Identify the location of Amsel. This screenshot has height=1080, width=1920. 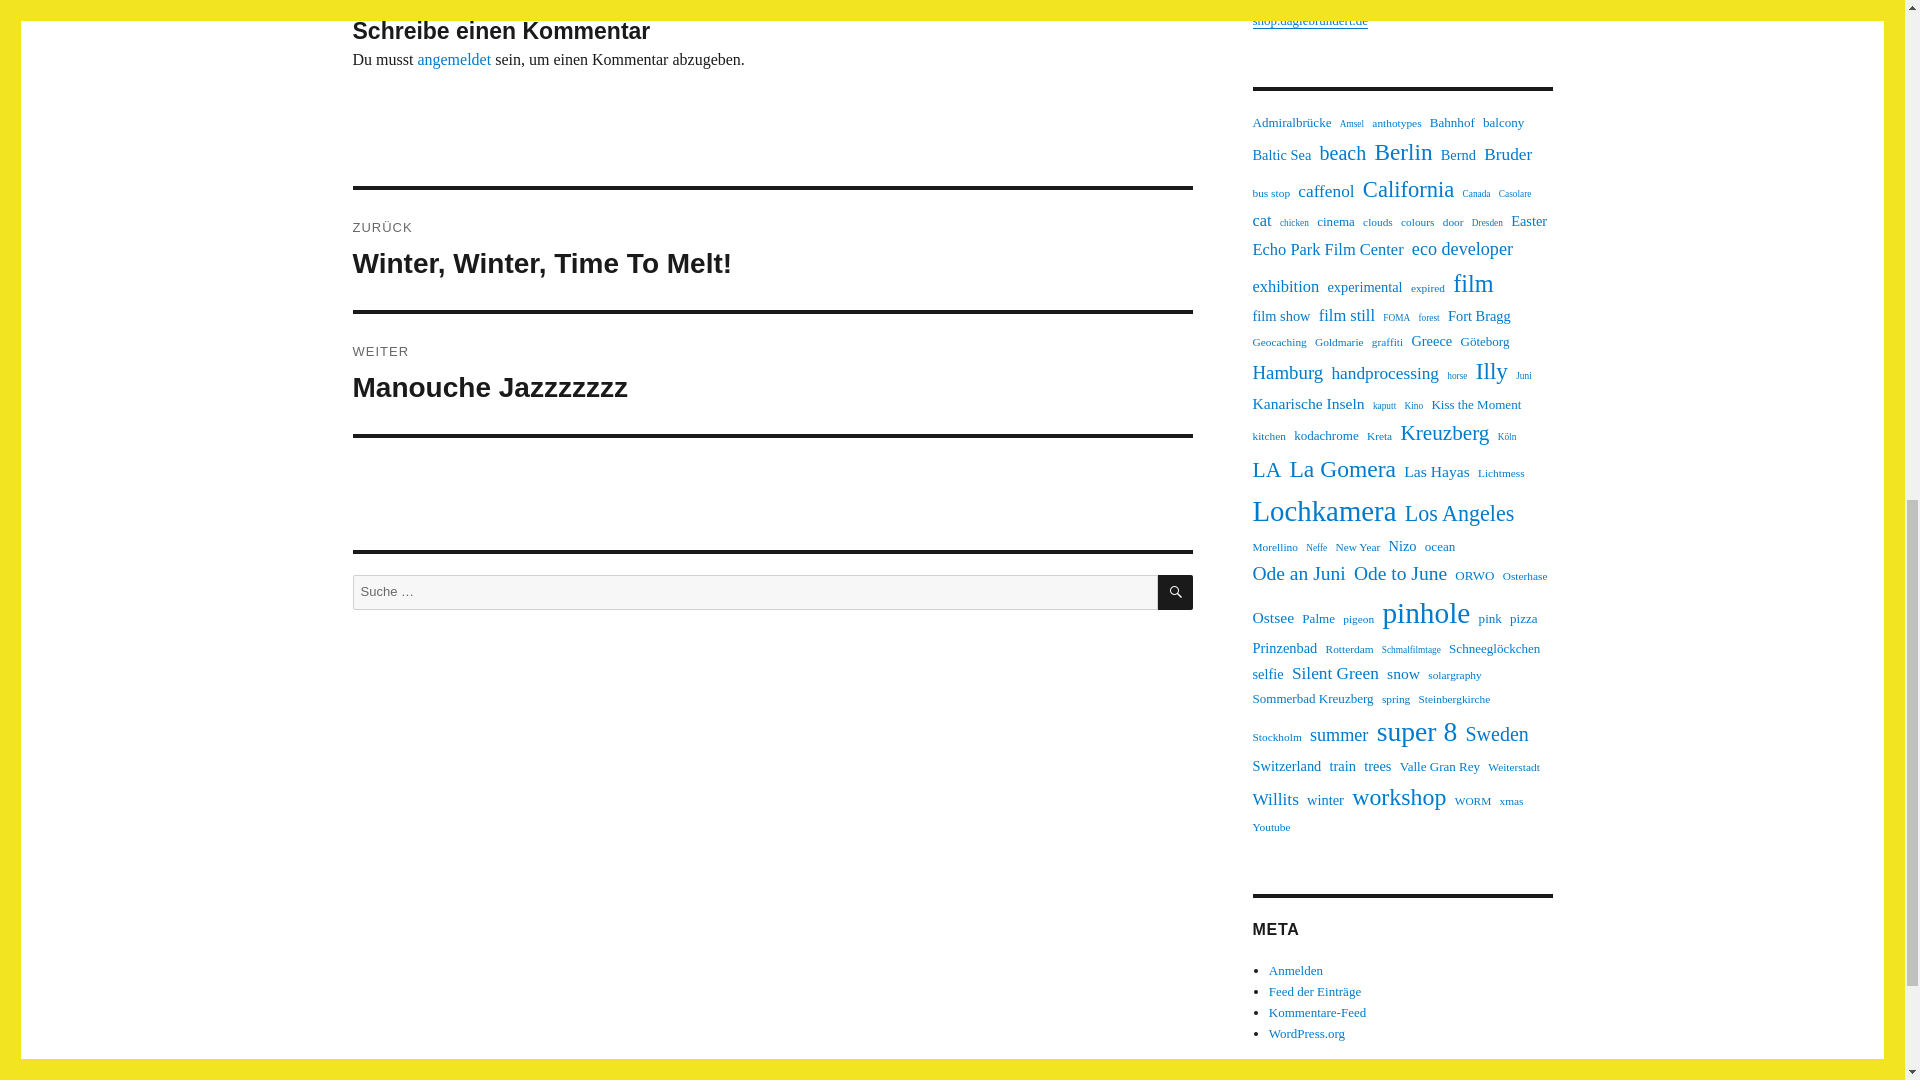
(1352, 124).